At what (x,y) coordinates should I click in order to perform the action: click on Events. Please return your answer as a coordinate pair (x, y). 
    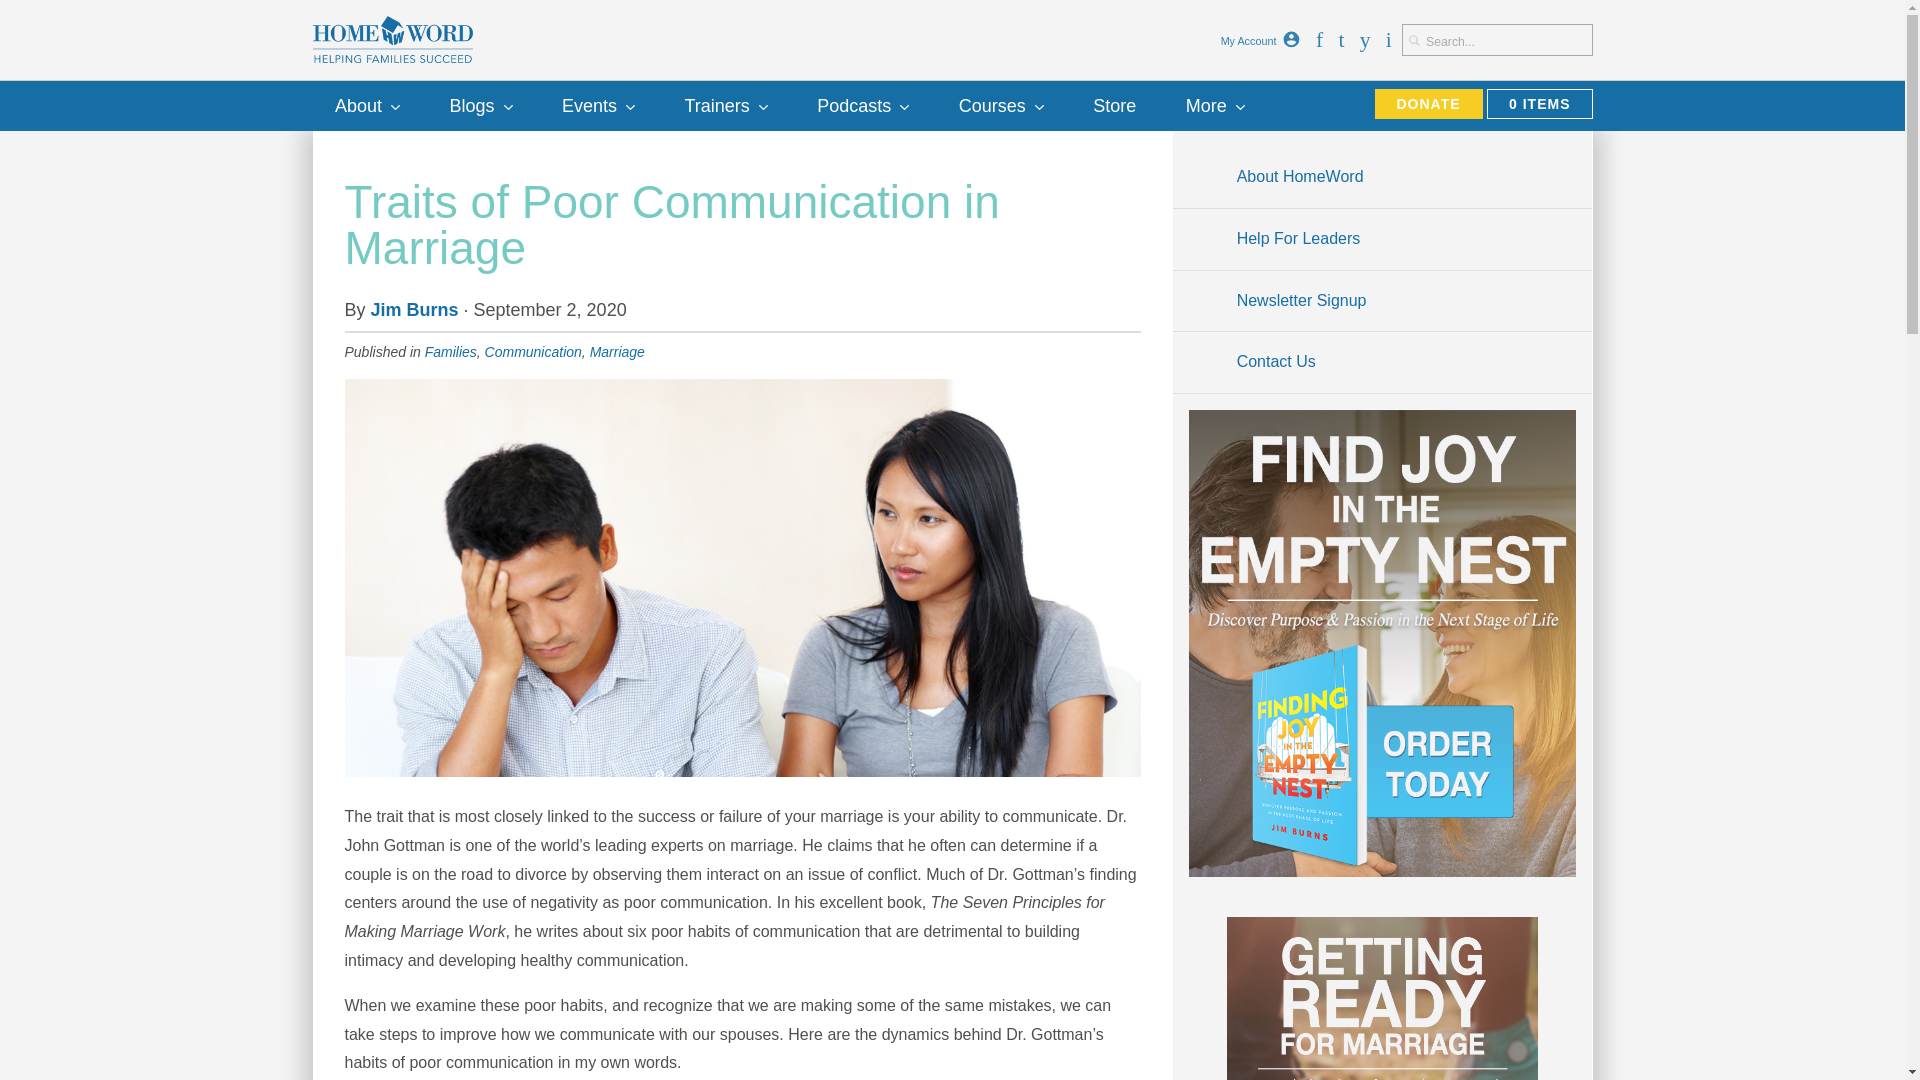
    Looking at the image, I should click on (598, 106).